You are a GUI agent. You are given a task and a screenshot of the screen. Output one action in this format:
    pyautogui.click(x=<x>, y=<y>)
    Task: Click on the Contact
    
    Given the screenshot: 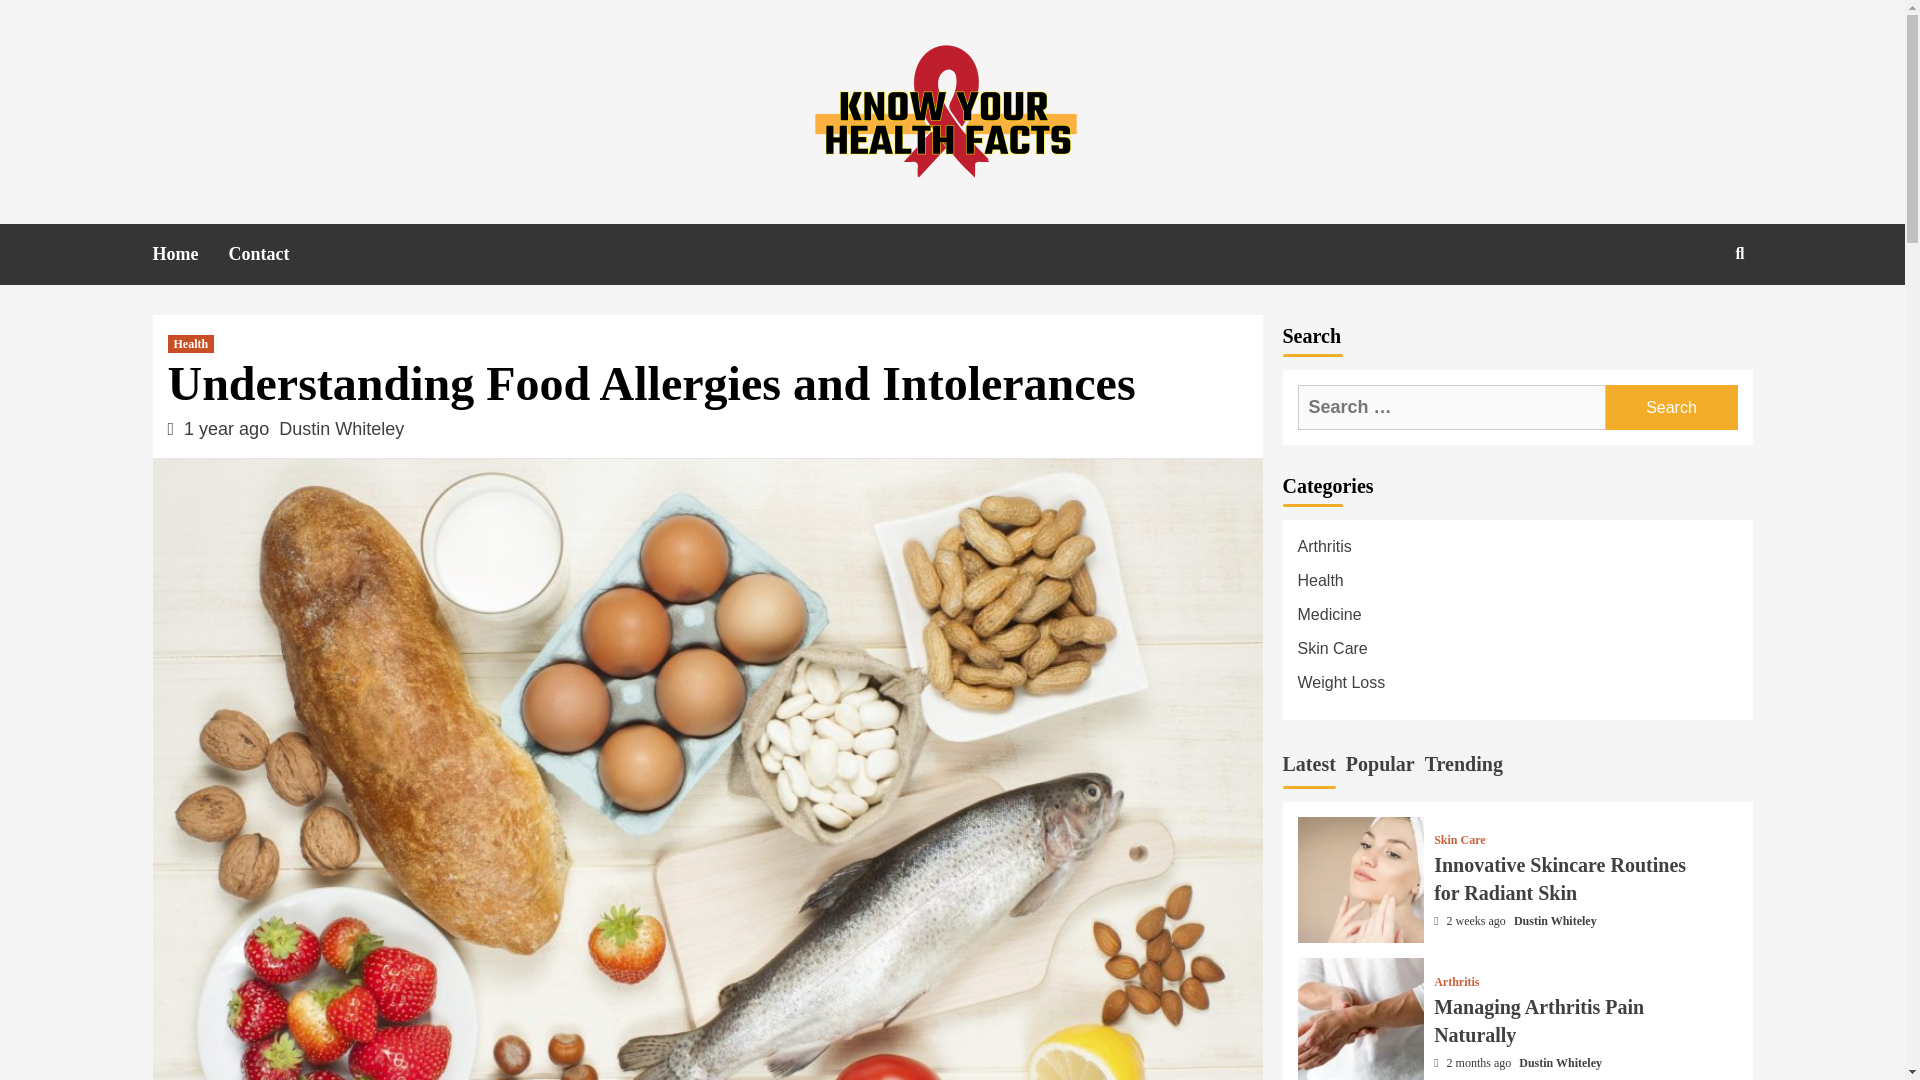 What is the action you would take?
    pyautogui.click(x=273, y=254)
    